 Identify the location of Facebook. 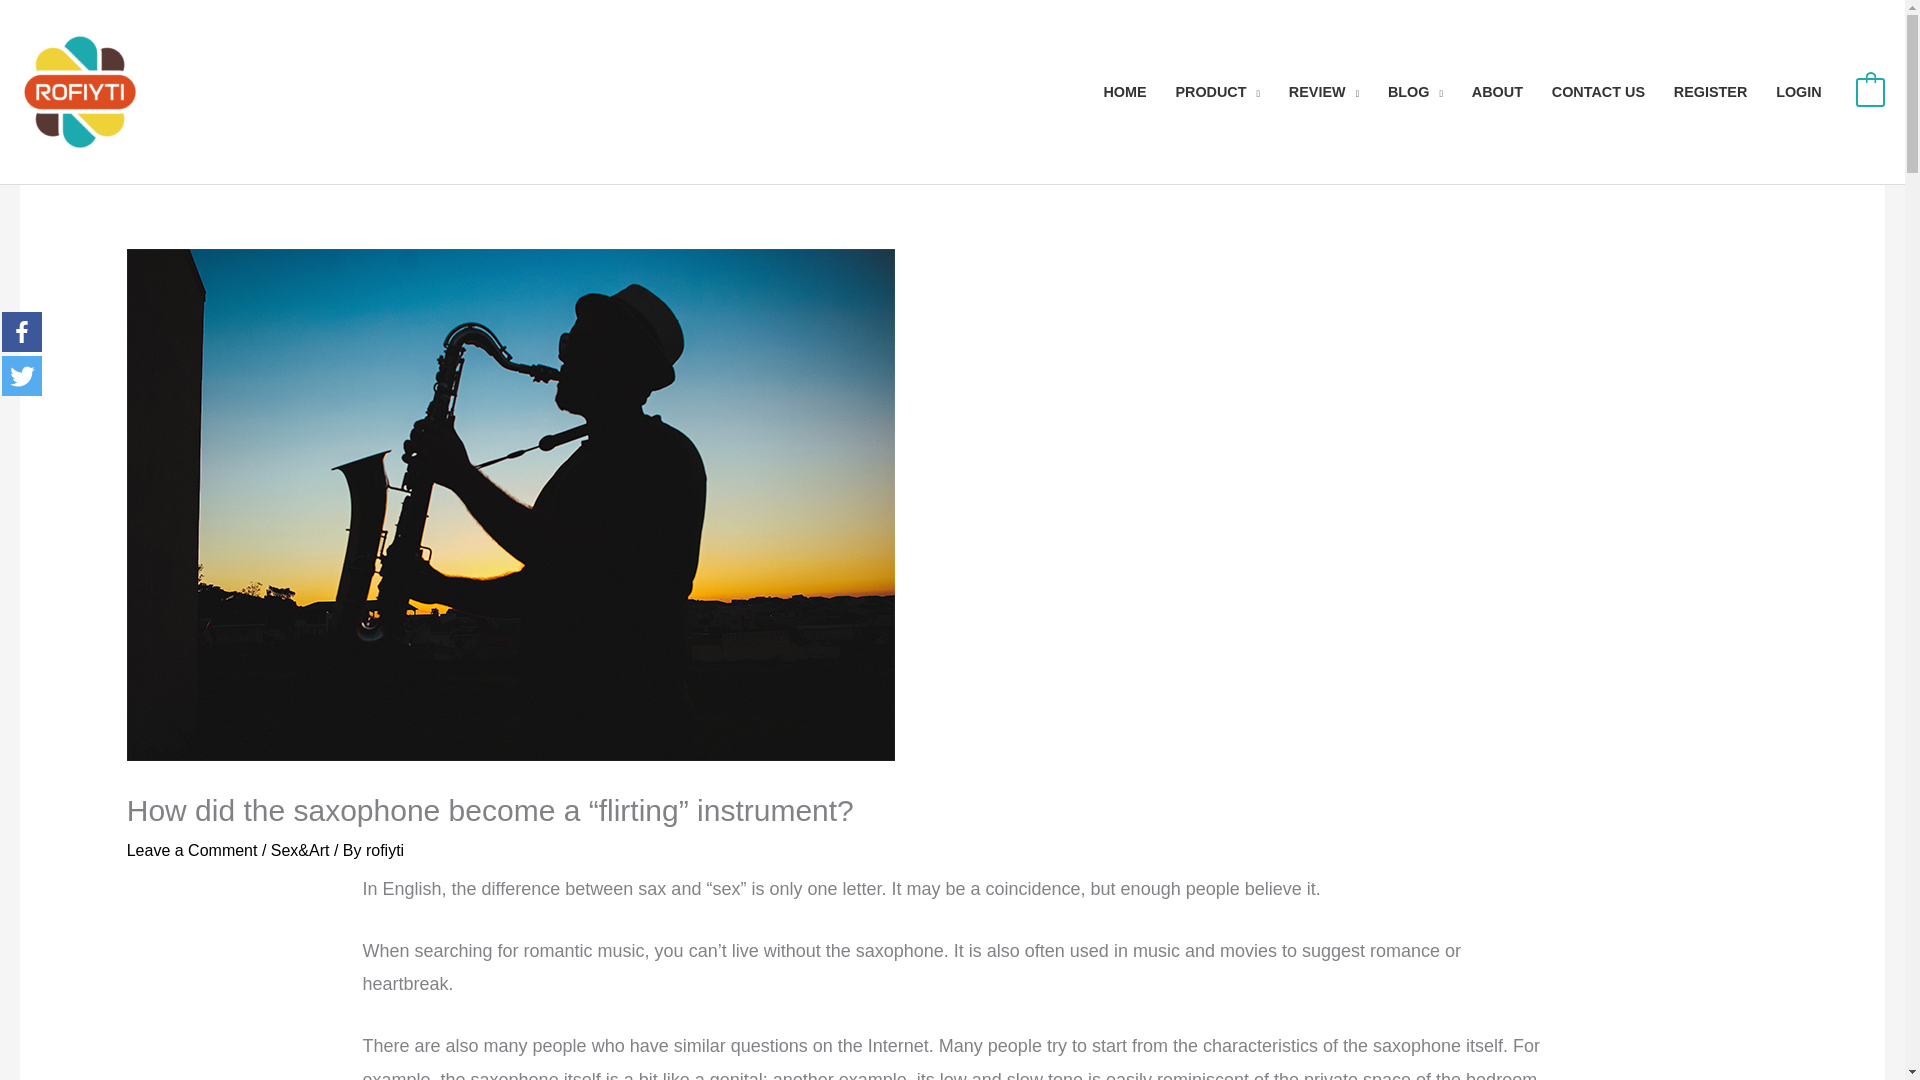
(22, 332).